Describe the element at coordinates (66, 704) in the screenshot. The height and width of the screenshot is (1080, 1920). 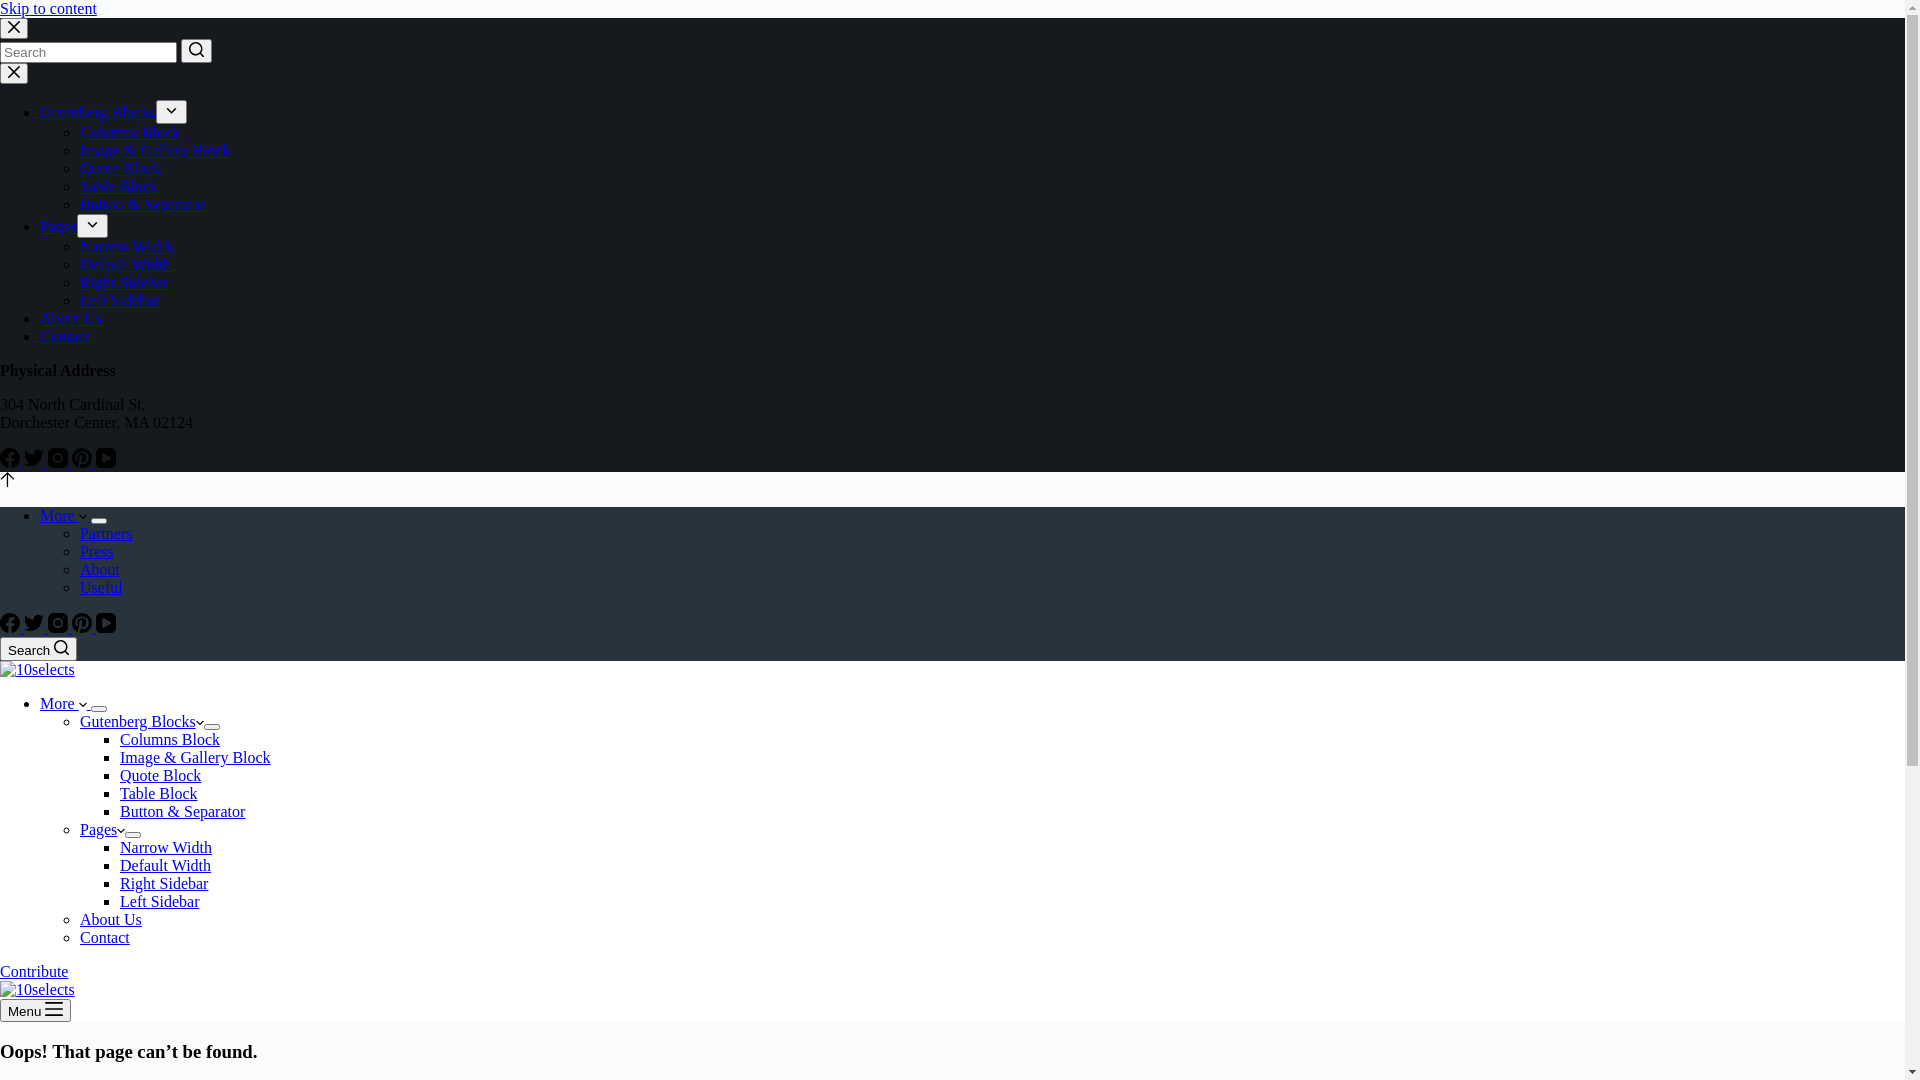
I see `More` at that location.